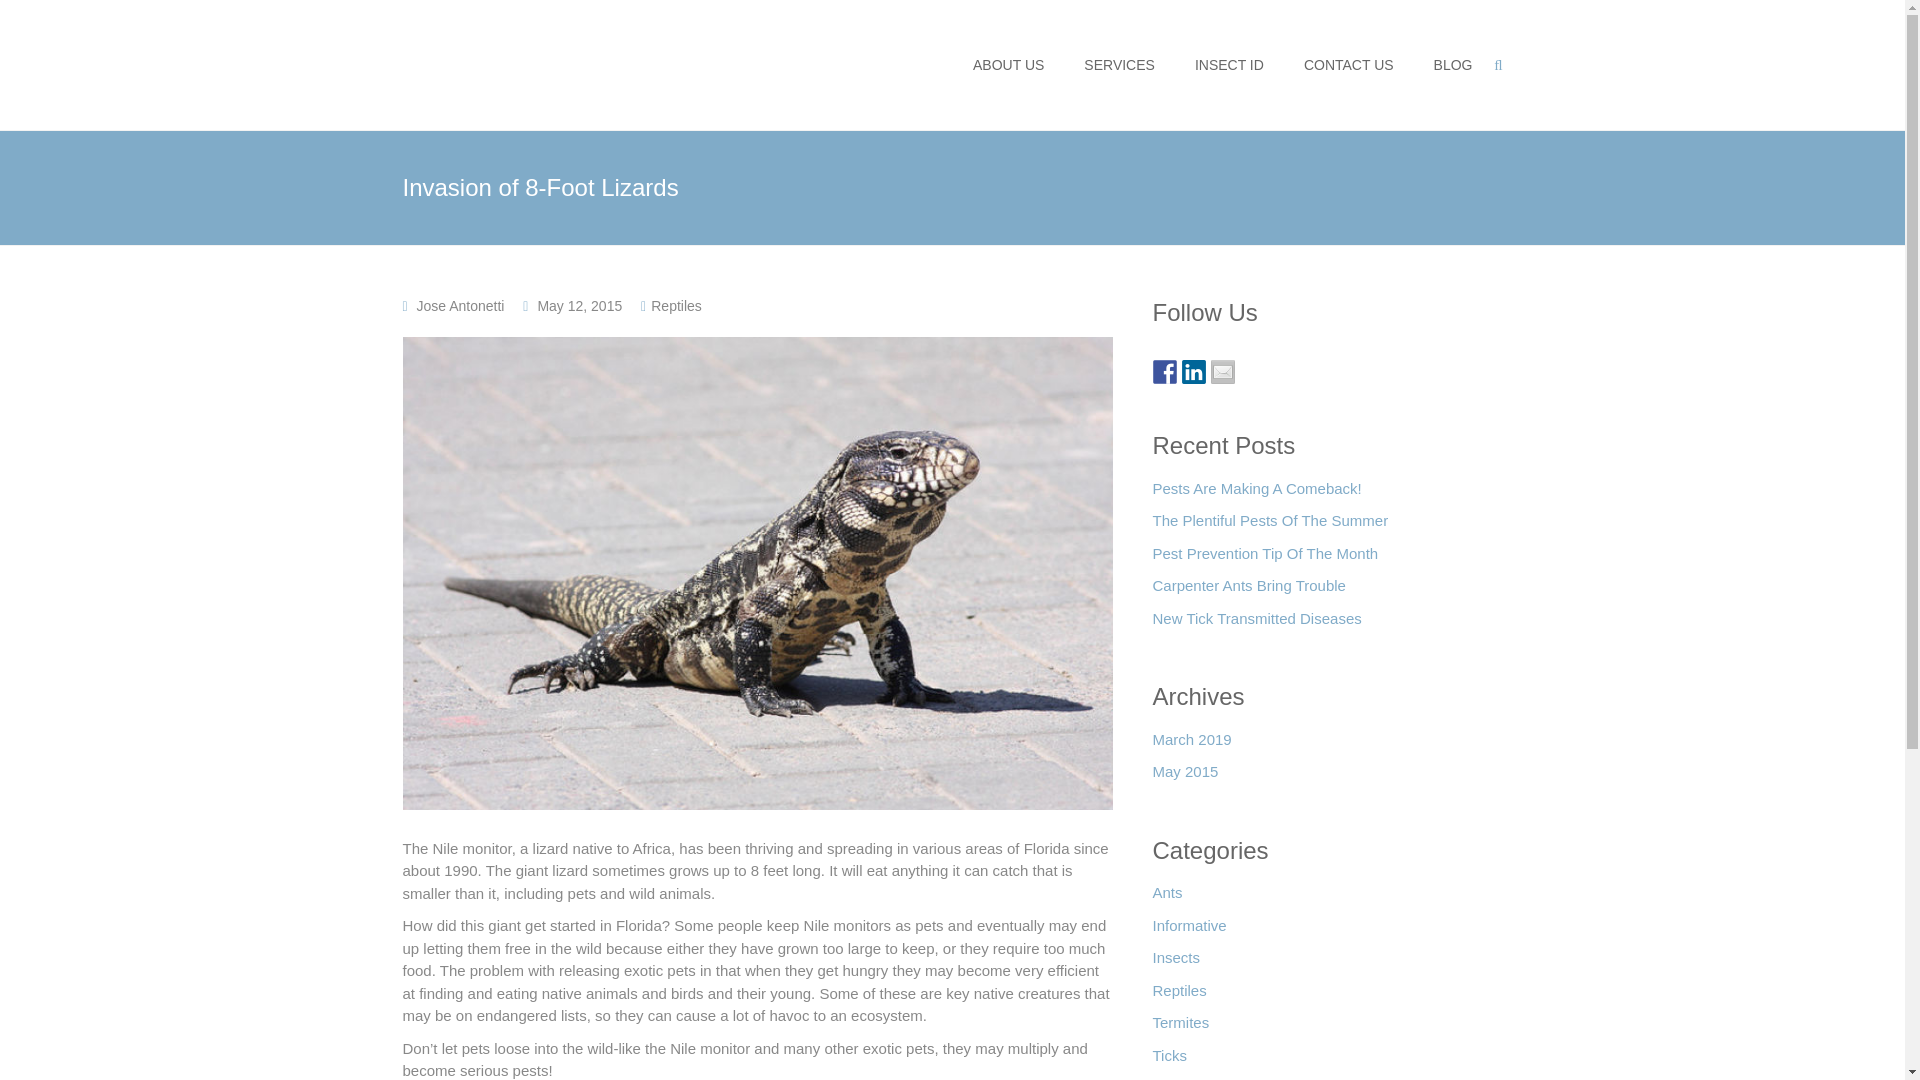 This screenshot has width=1920, height=1080. What do you see at coordinates (1248, 591) in the screenshot?
I see `Carpenter Ants Bring Trouble` at bounding box center [1248, 591].